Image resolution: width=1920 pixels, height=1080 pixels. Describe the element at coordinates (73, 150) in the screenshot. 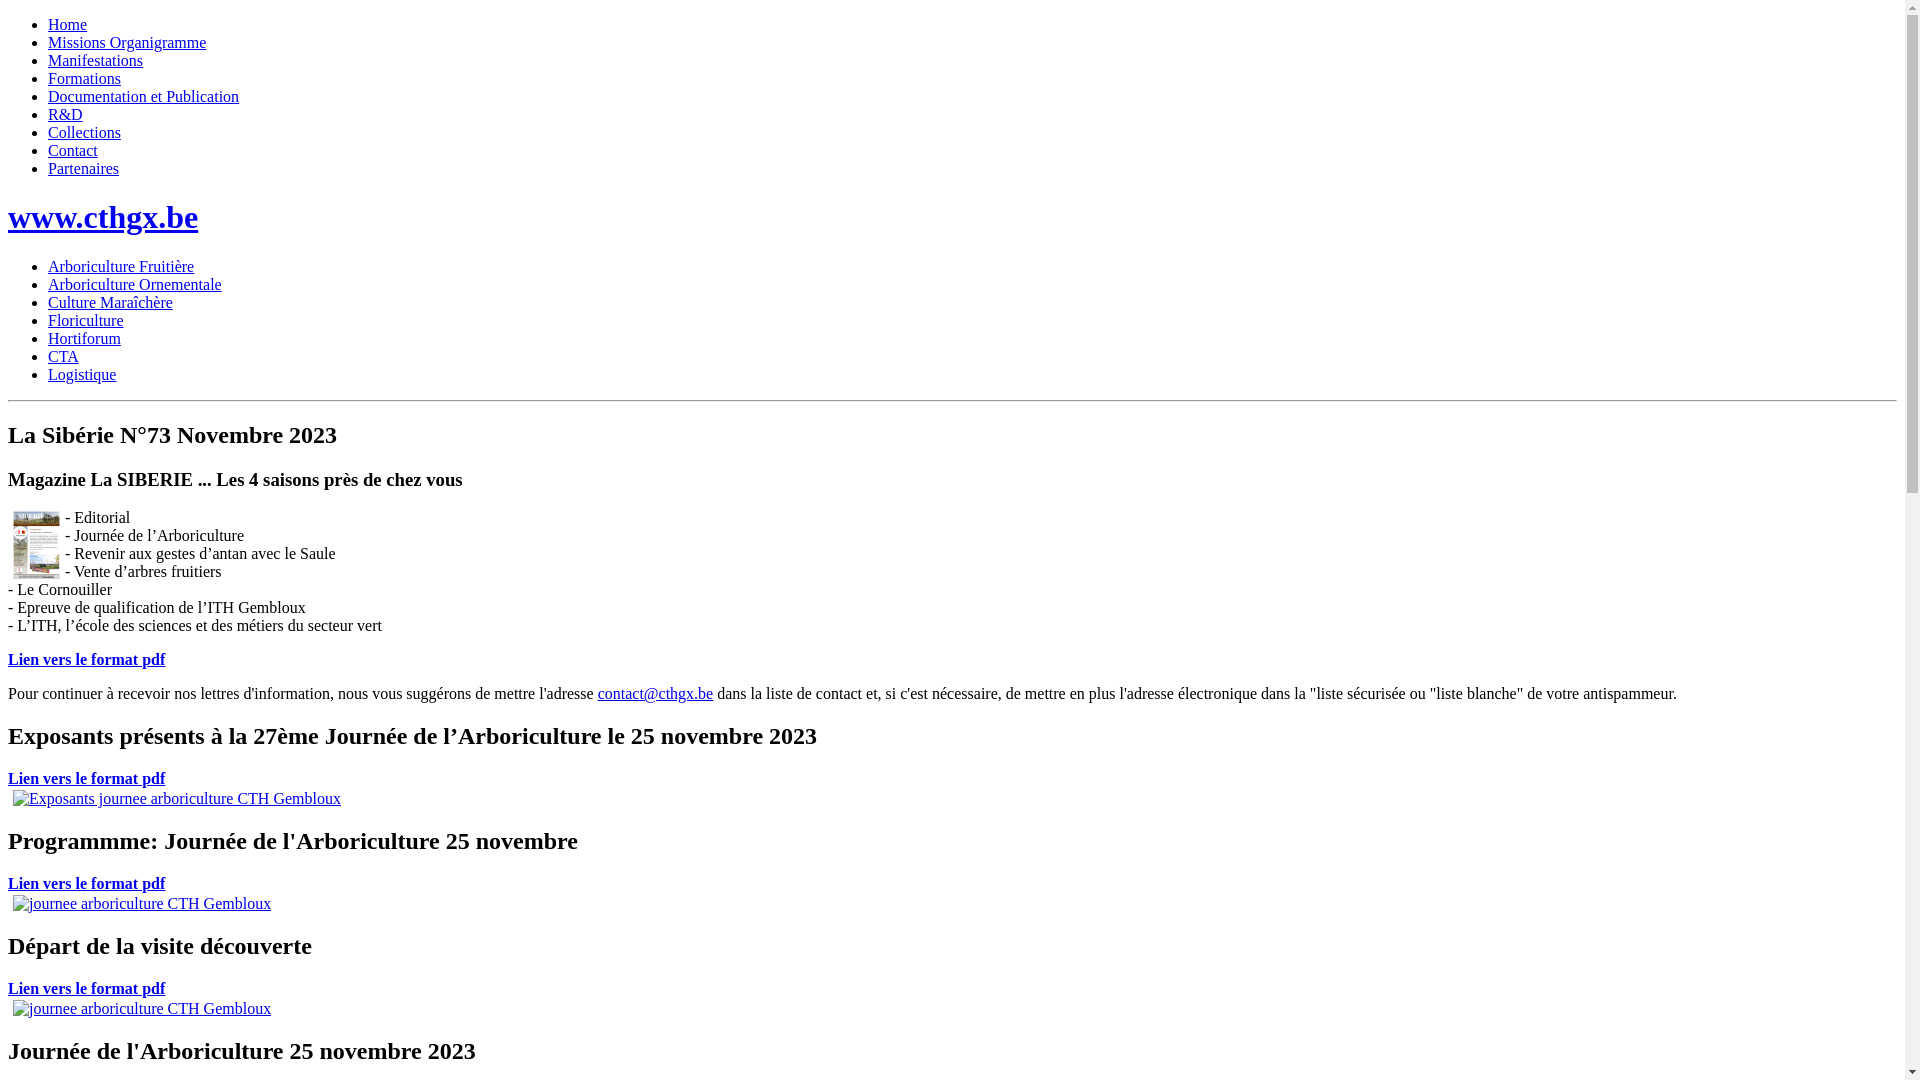

I see `Contact` at that location.